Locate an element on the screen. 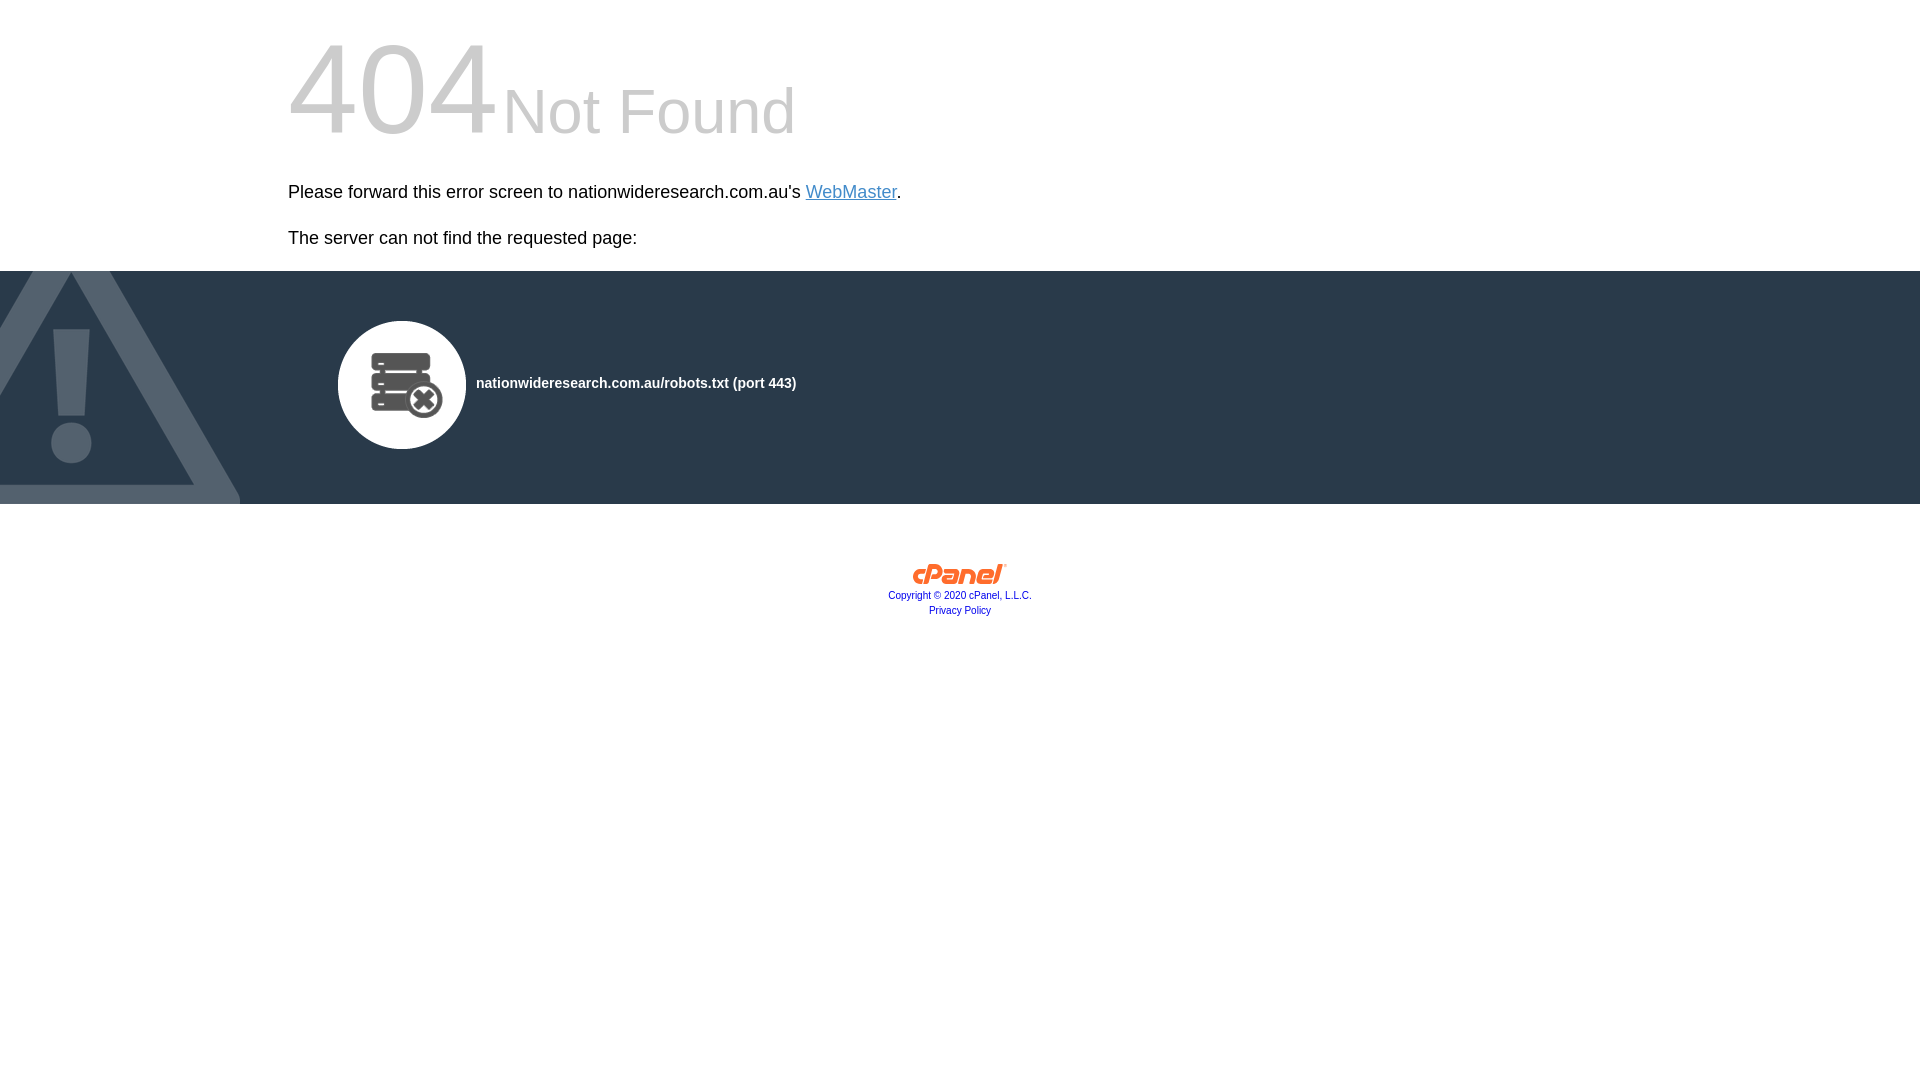 The image size is (1920, 1080). WebMaster is located at coordinates (852, 192).